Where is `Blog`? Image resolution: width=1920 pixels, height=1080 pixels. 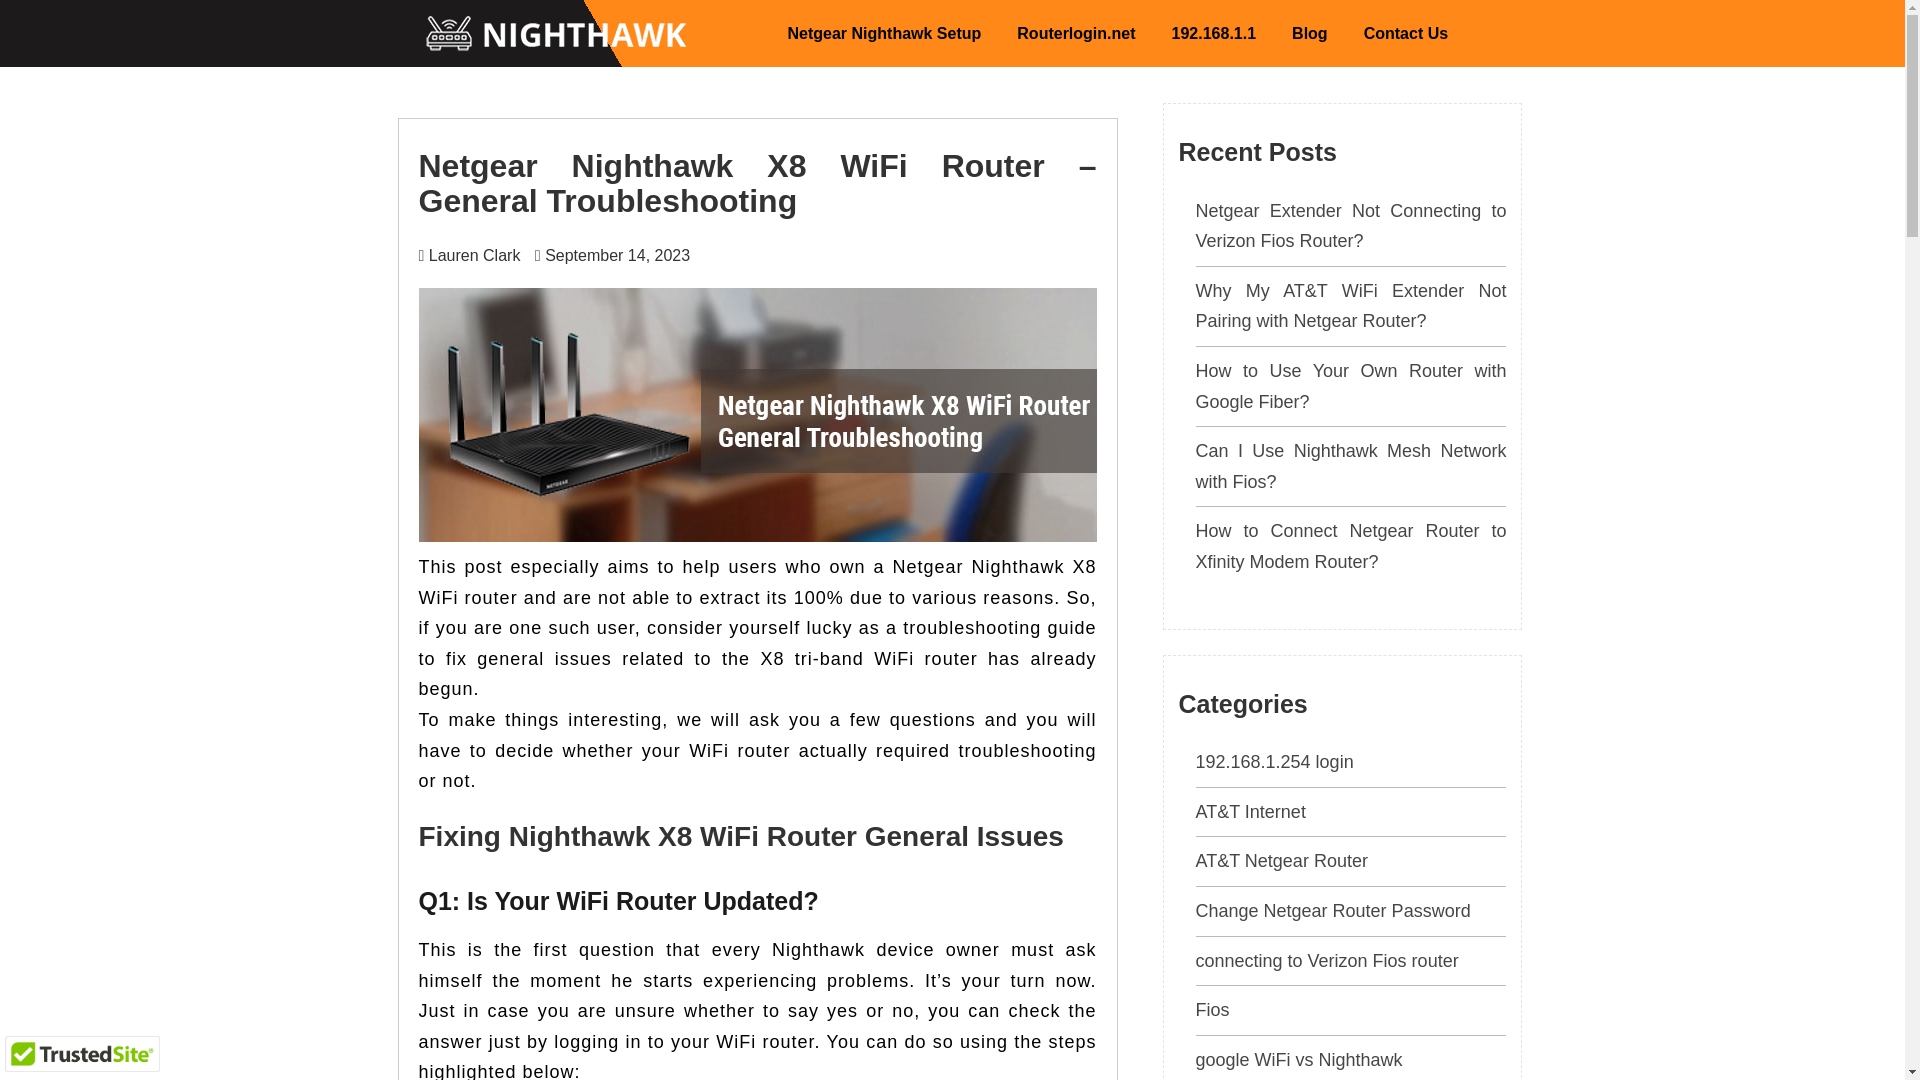 Blog is located at coordinates (1309, 33).